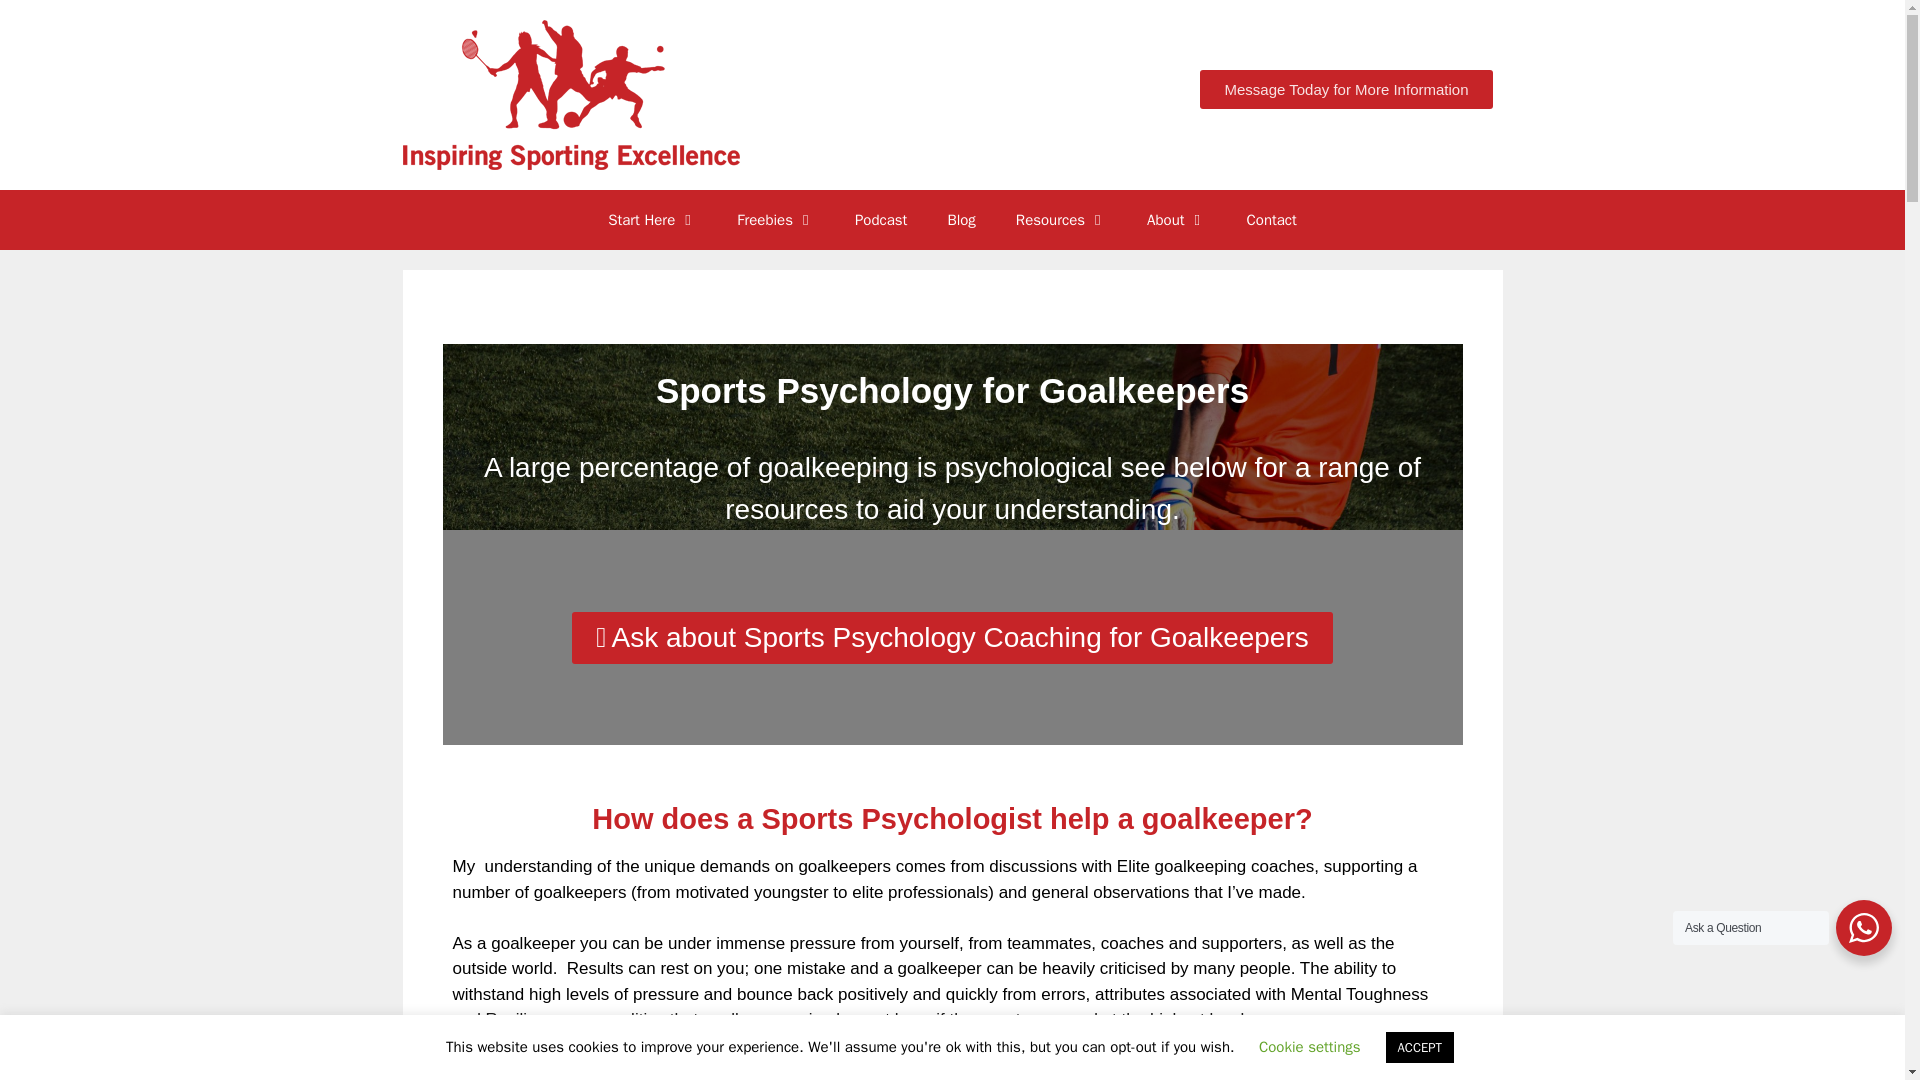 This screenshot has height=1080, width=1920. What do you see at coordinates (881, 220) in the screenshot?
I see `Podcast` at bounding box center [881, 220].